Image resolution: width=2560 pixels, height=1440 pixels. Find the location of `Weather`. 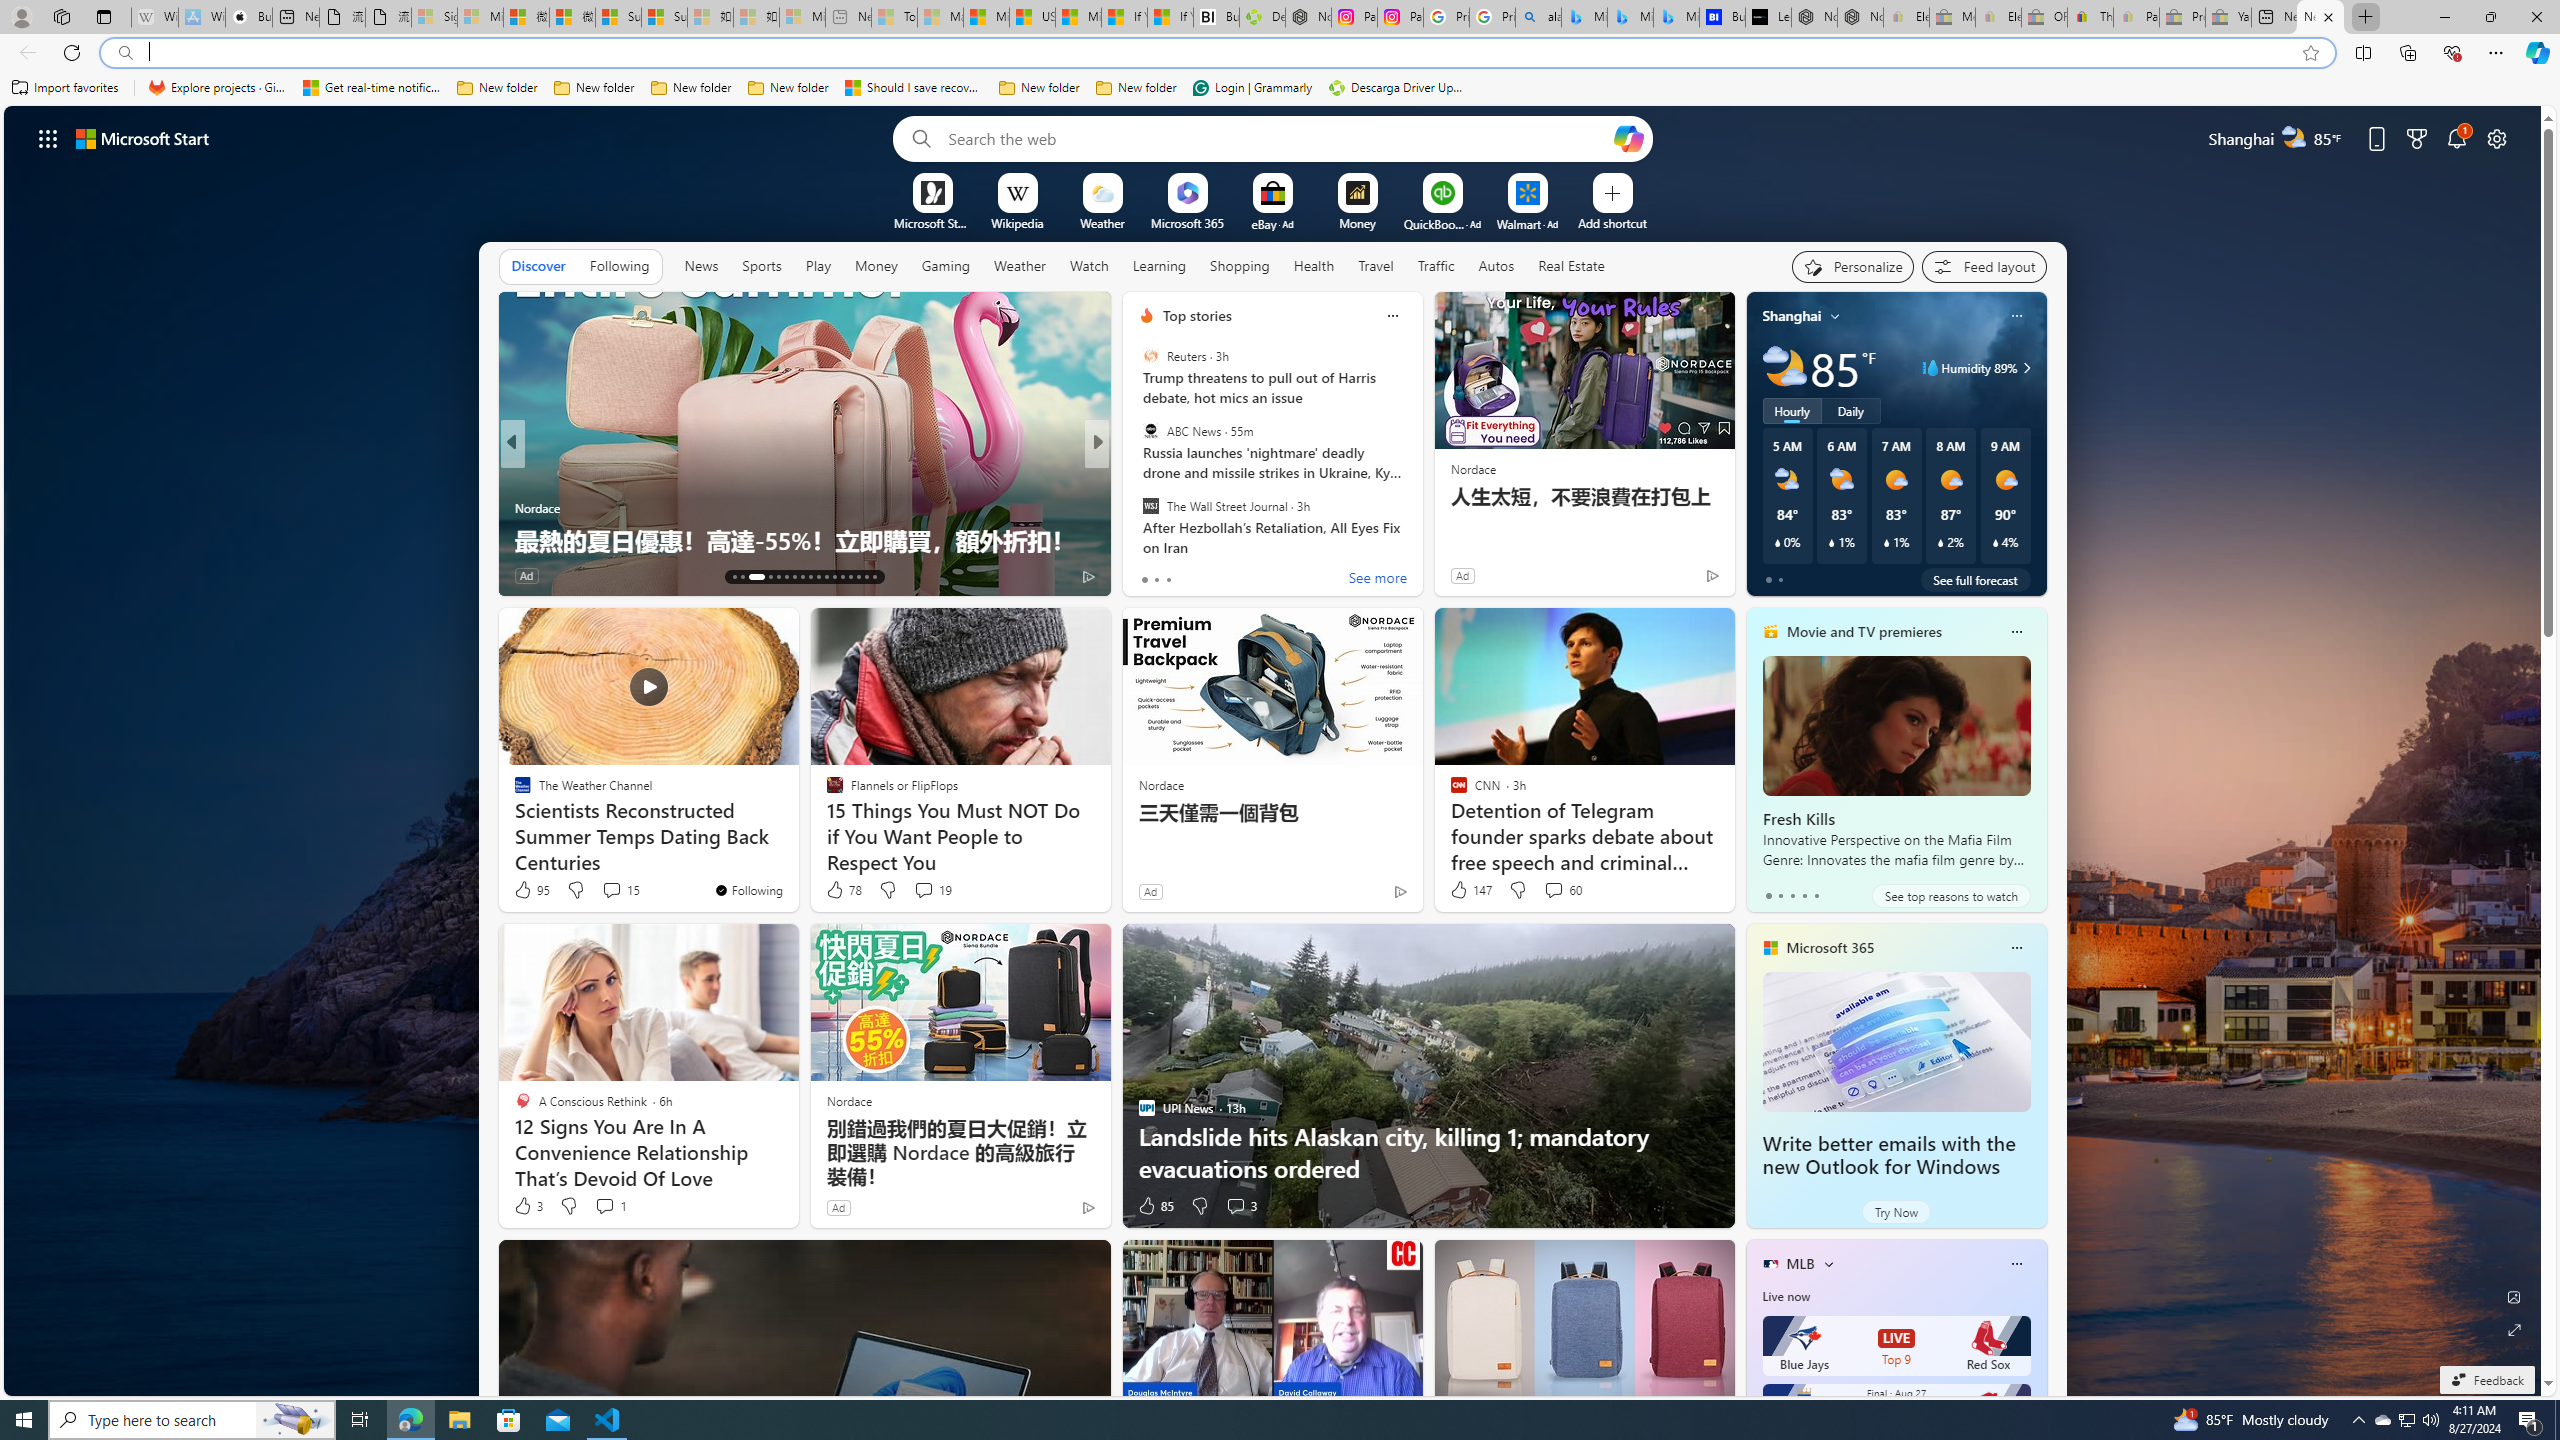

Weather is located at coordinates (1020, 266).